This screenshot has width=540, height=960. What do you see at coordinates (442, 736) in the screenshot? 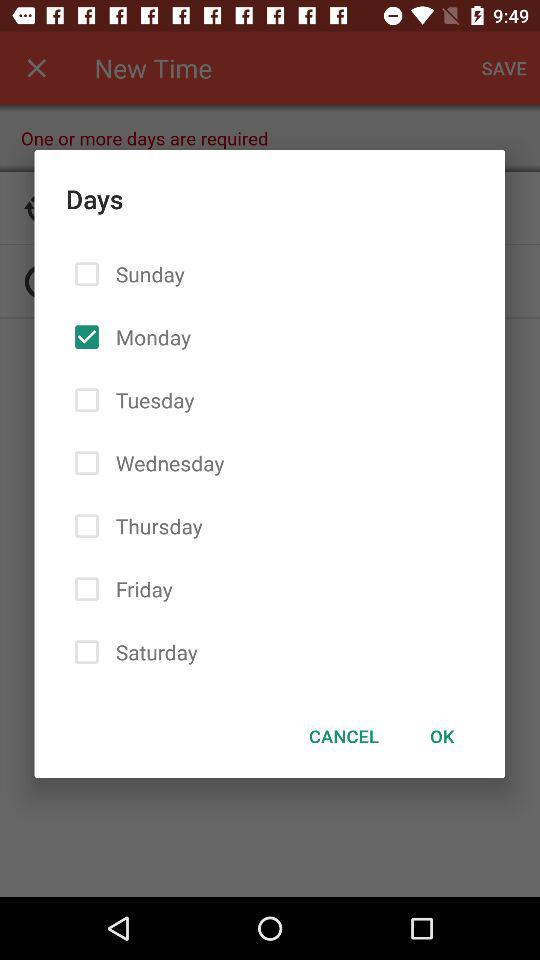
I see `open ok` at bounding box center [442, 736].